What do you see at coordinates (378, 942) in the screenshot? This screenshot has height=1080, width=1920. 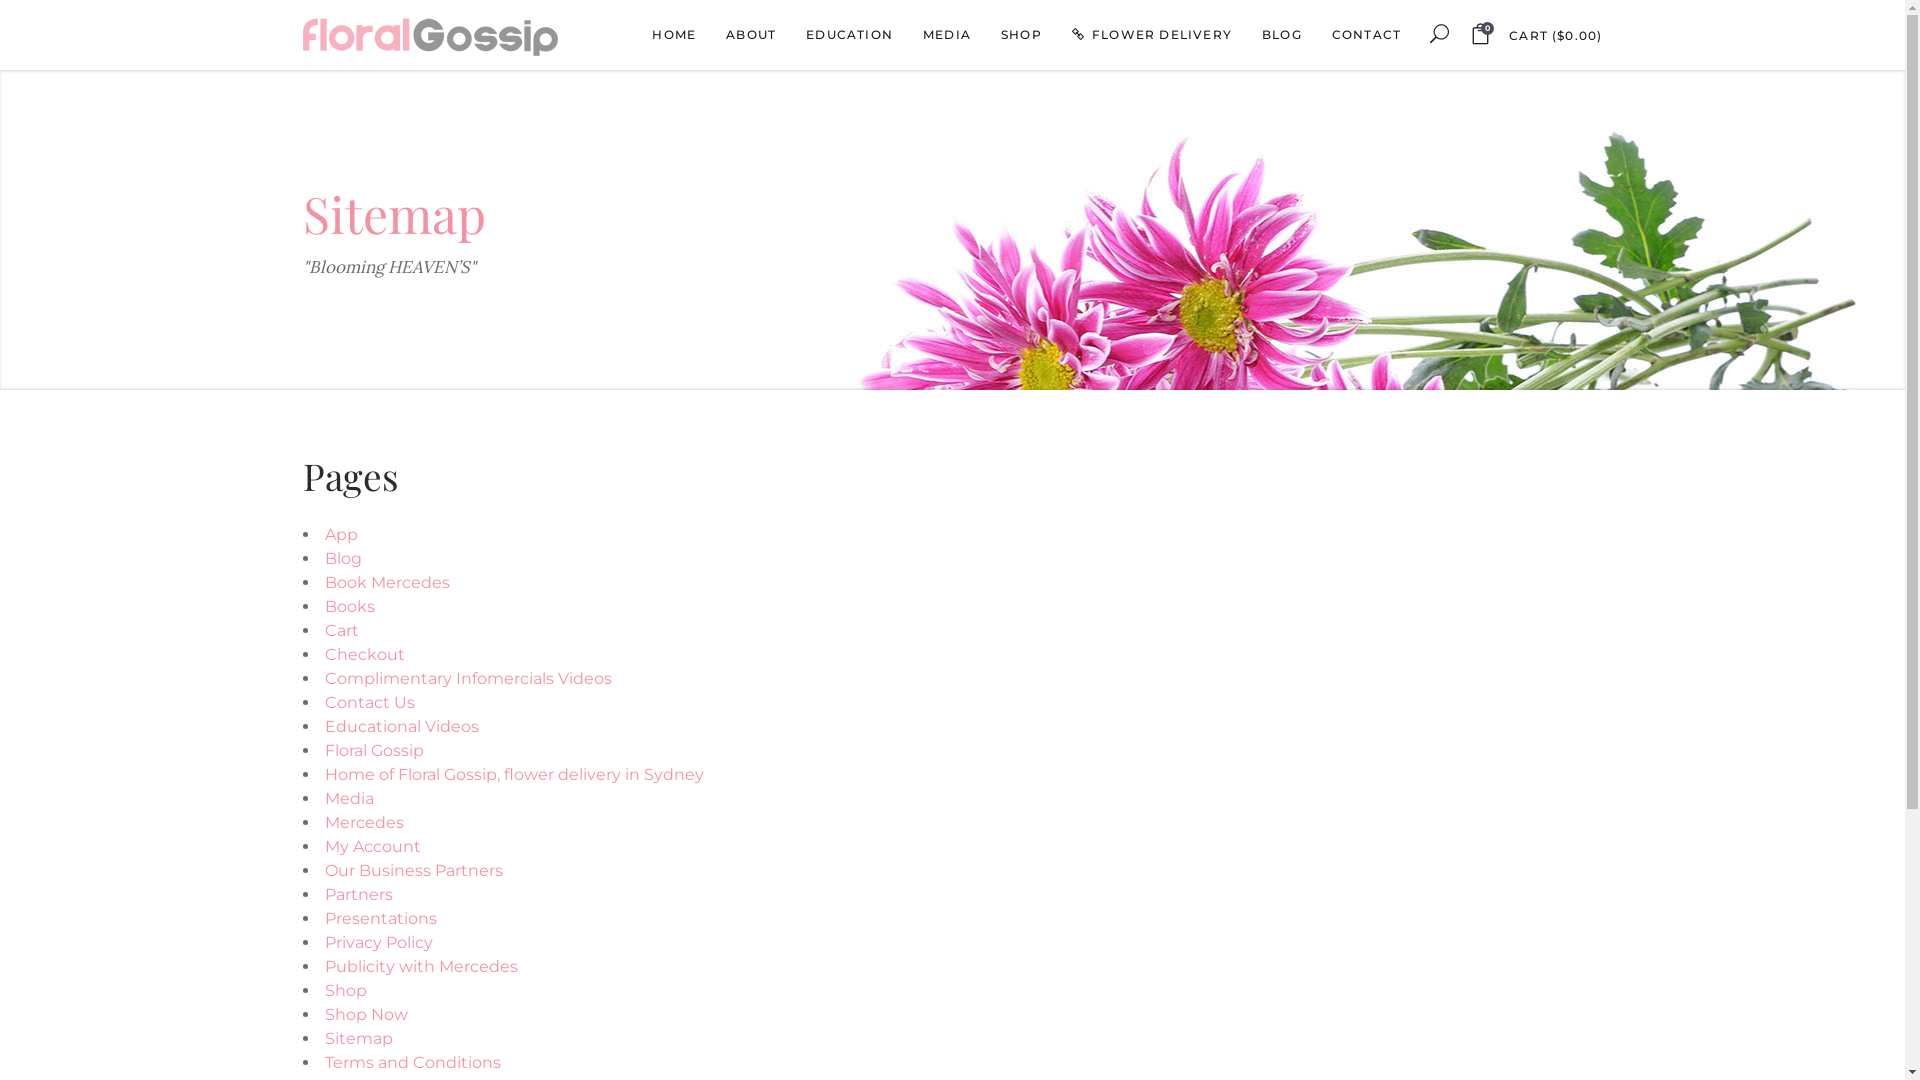 I see `Privacy Policy` at bounding box center [378, 942].